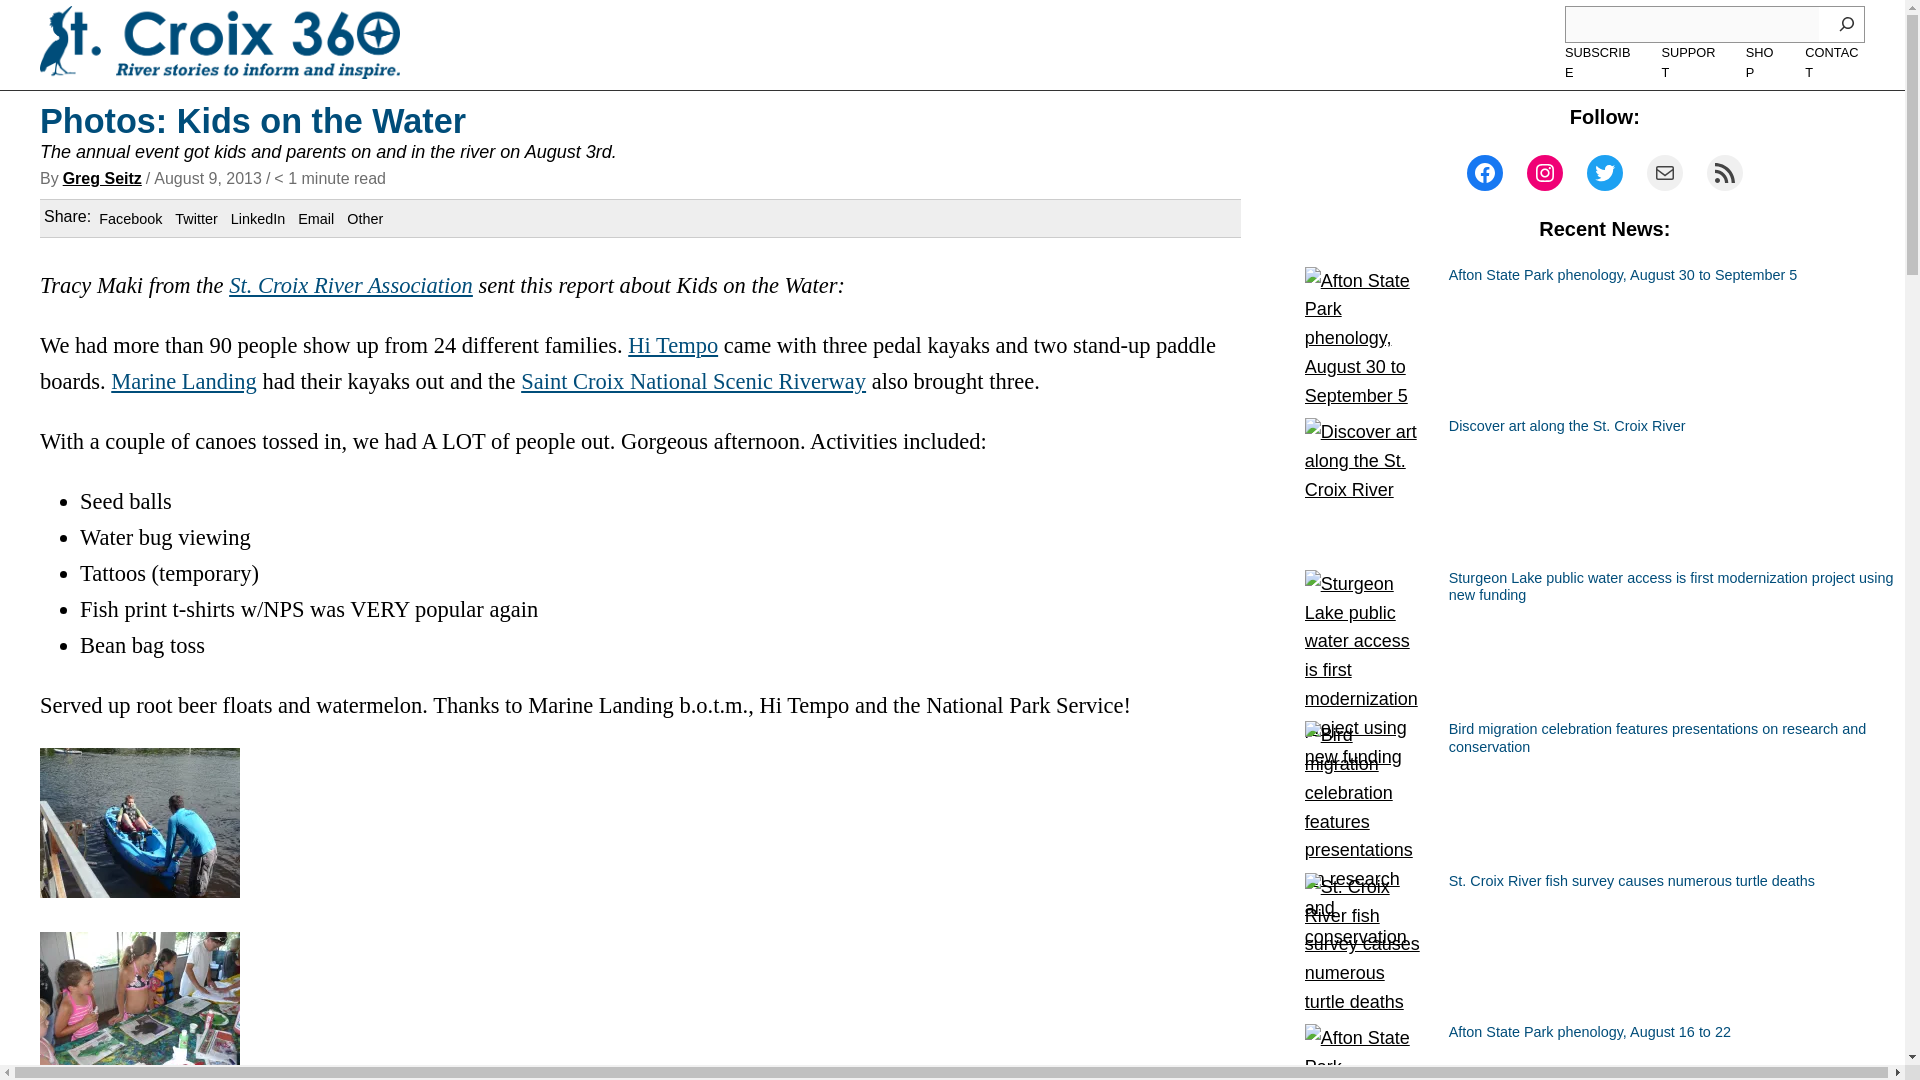  I want to click on LinkedIn, so click(257, 218).